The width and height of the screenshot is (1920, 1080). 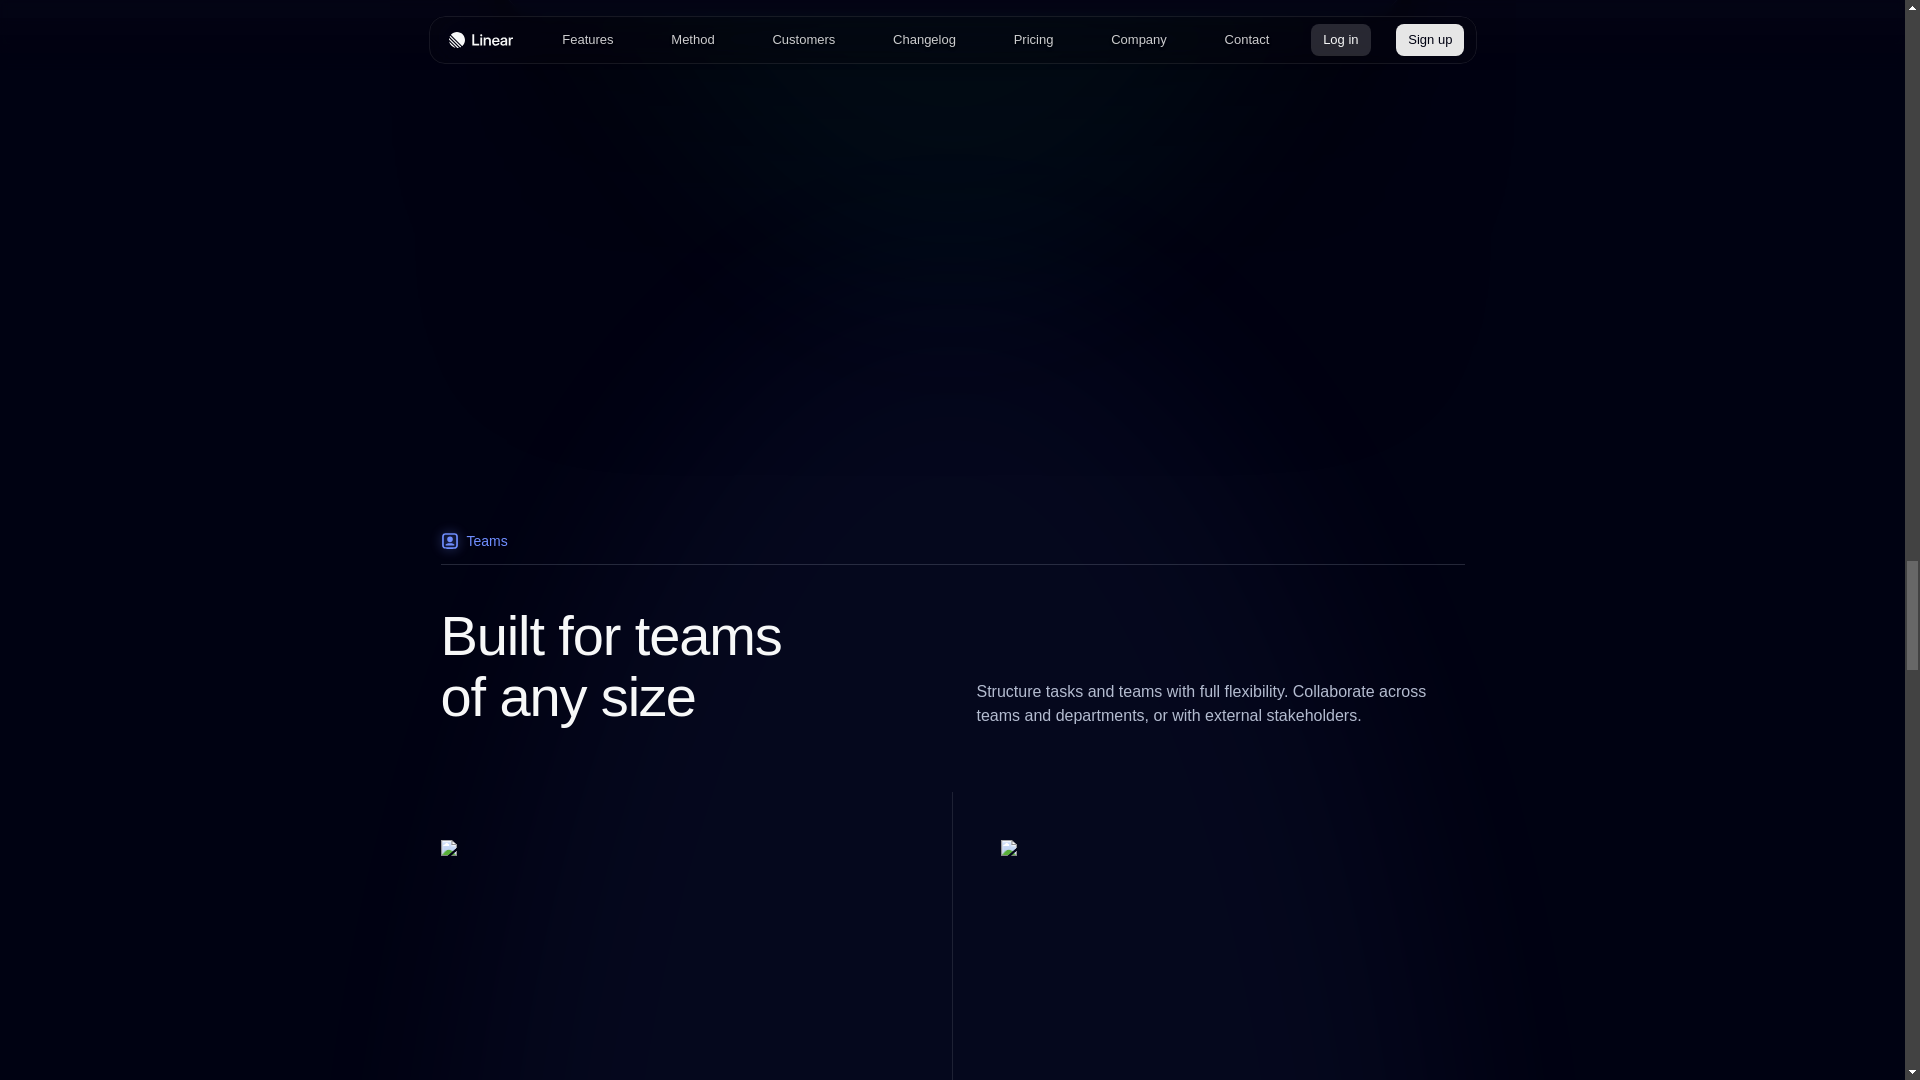 I want to click on Teams, so click(x=951, y=548).